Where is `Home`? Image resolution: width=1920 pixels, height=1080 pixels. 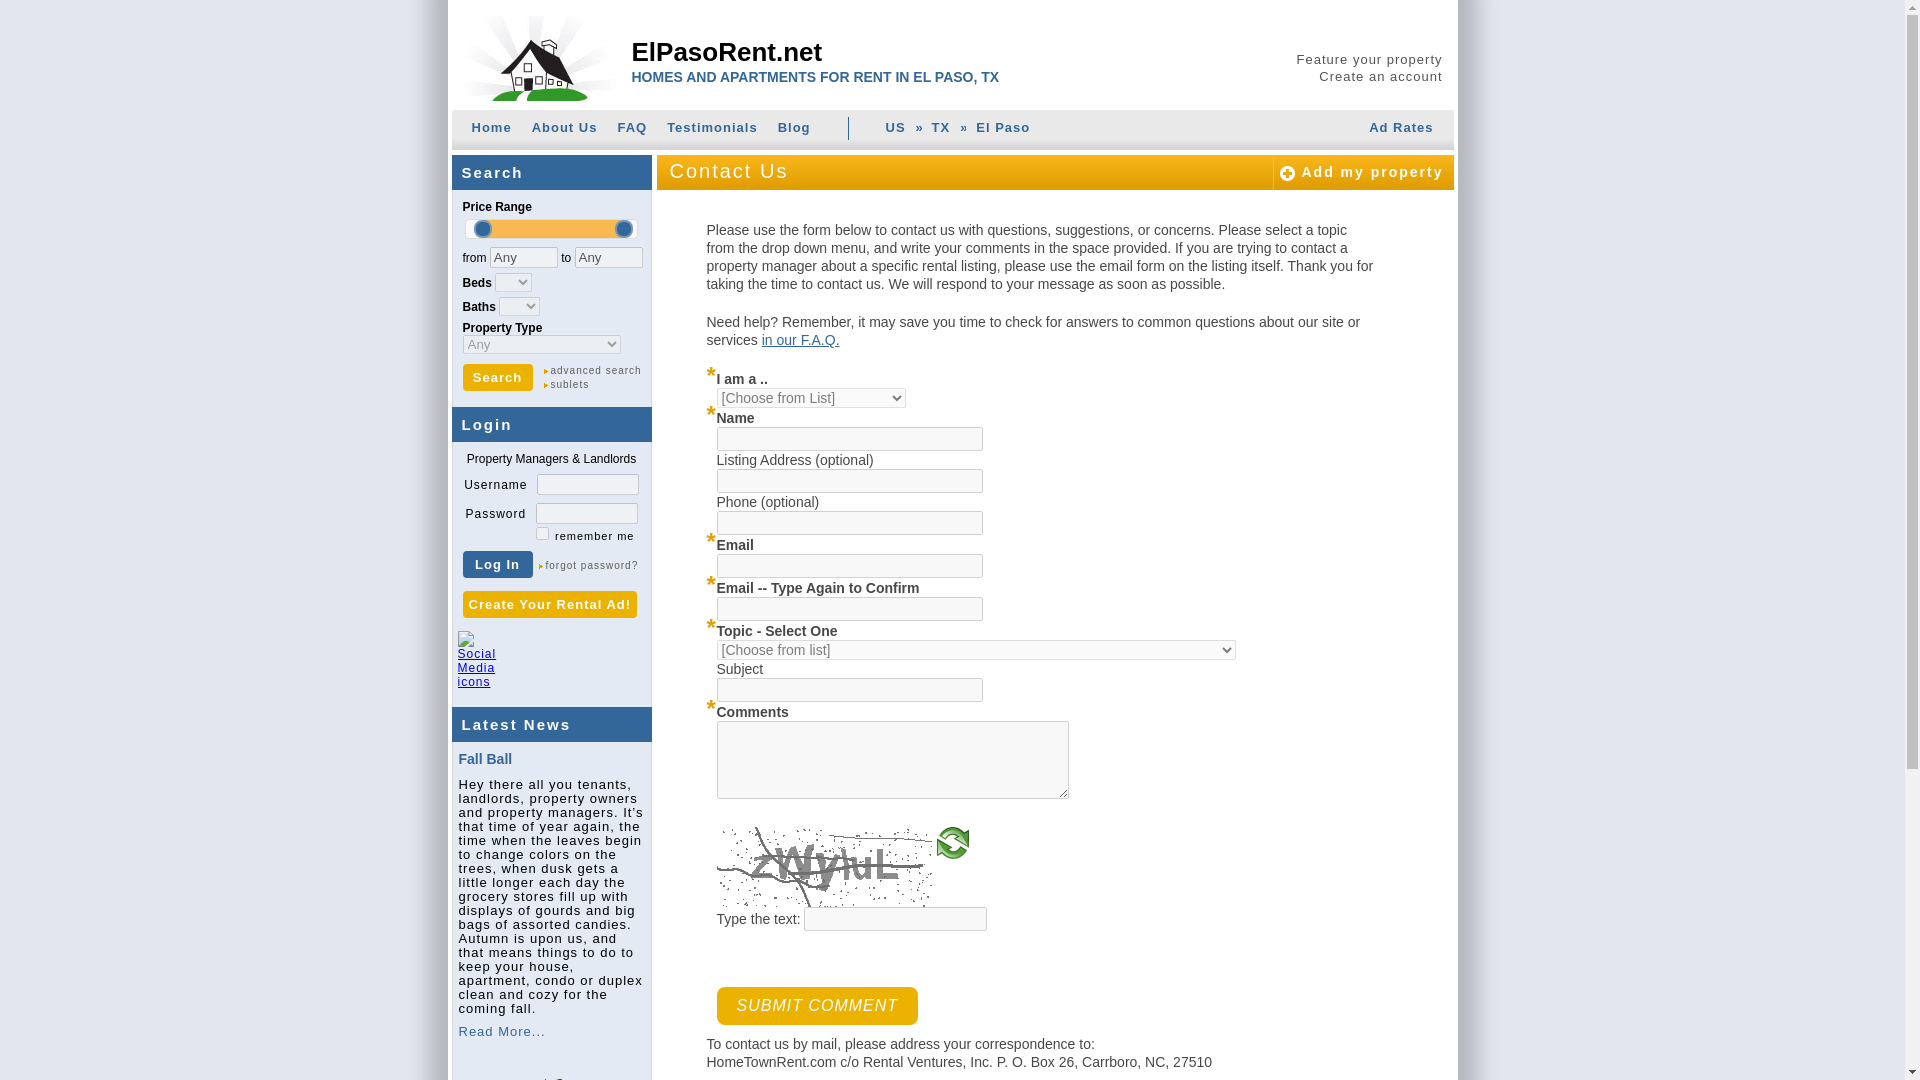 Home is located at coordinates (492, 130).